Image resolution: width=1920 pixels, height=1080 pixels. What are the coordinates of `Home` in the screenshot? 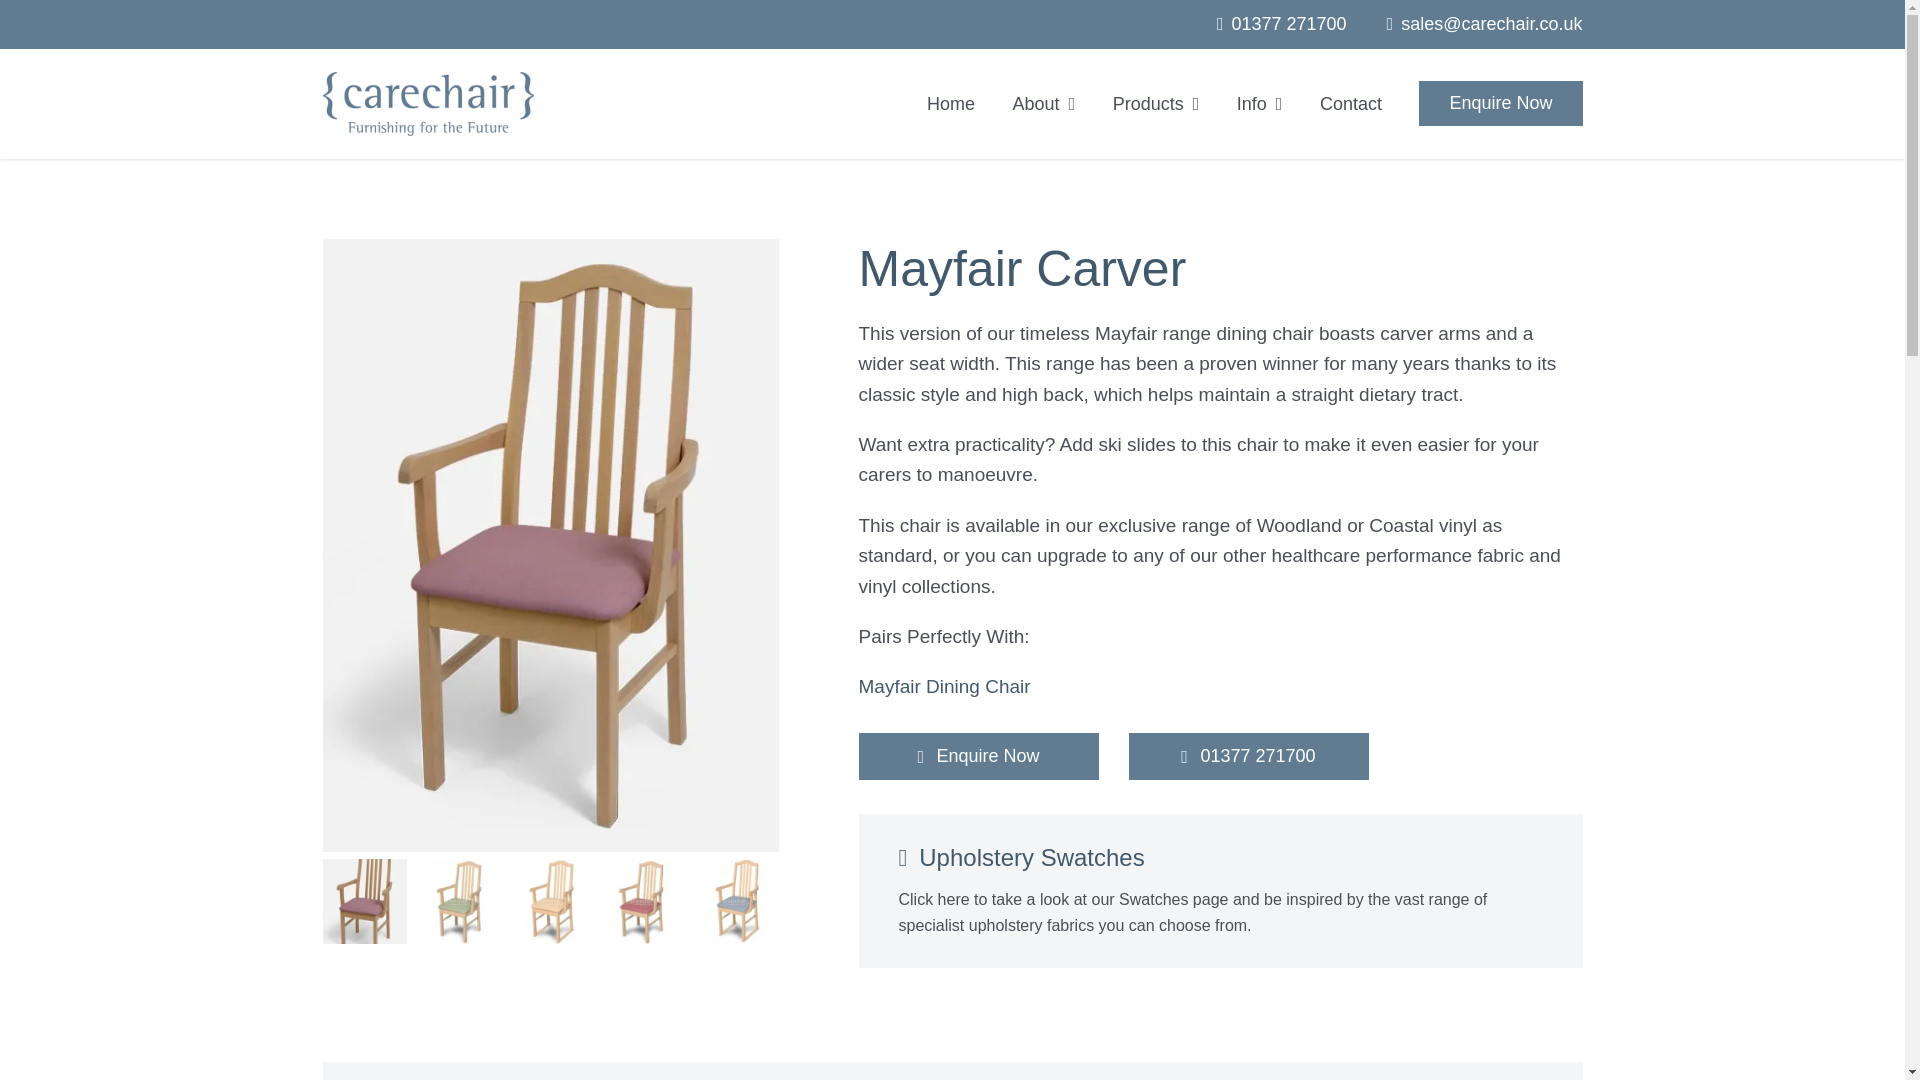 It's located at (951, 104).